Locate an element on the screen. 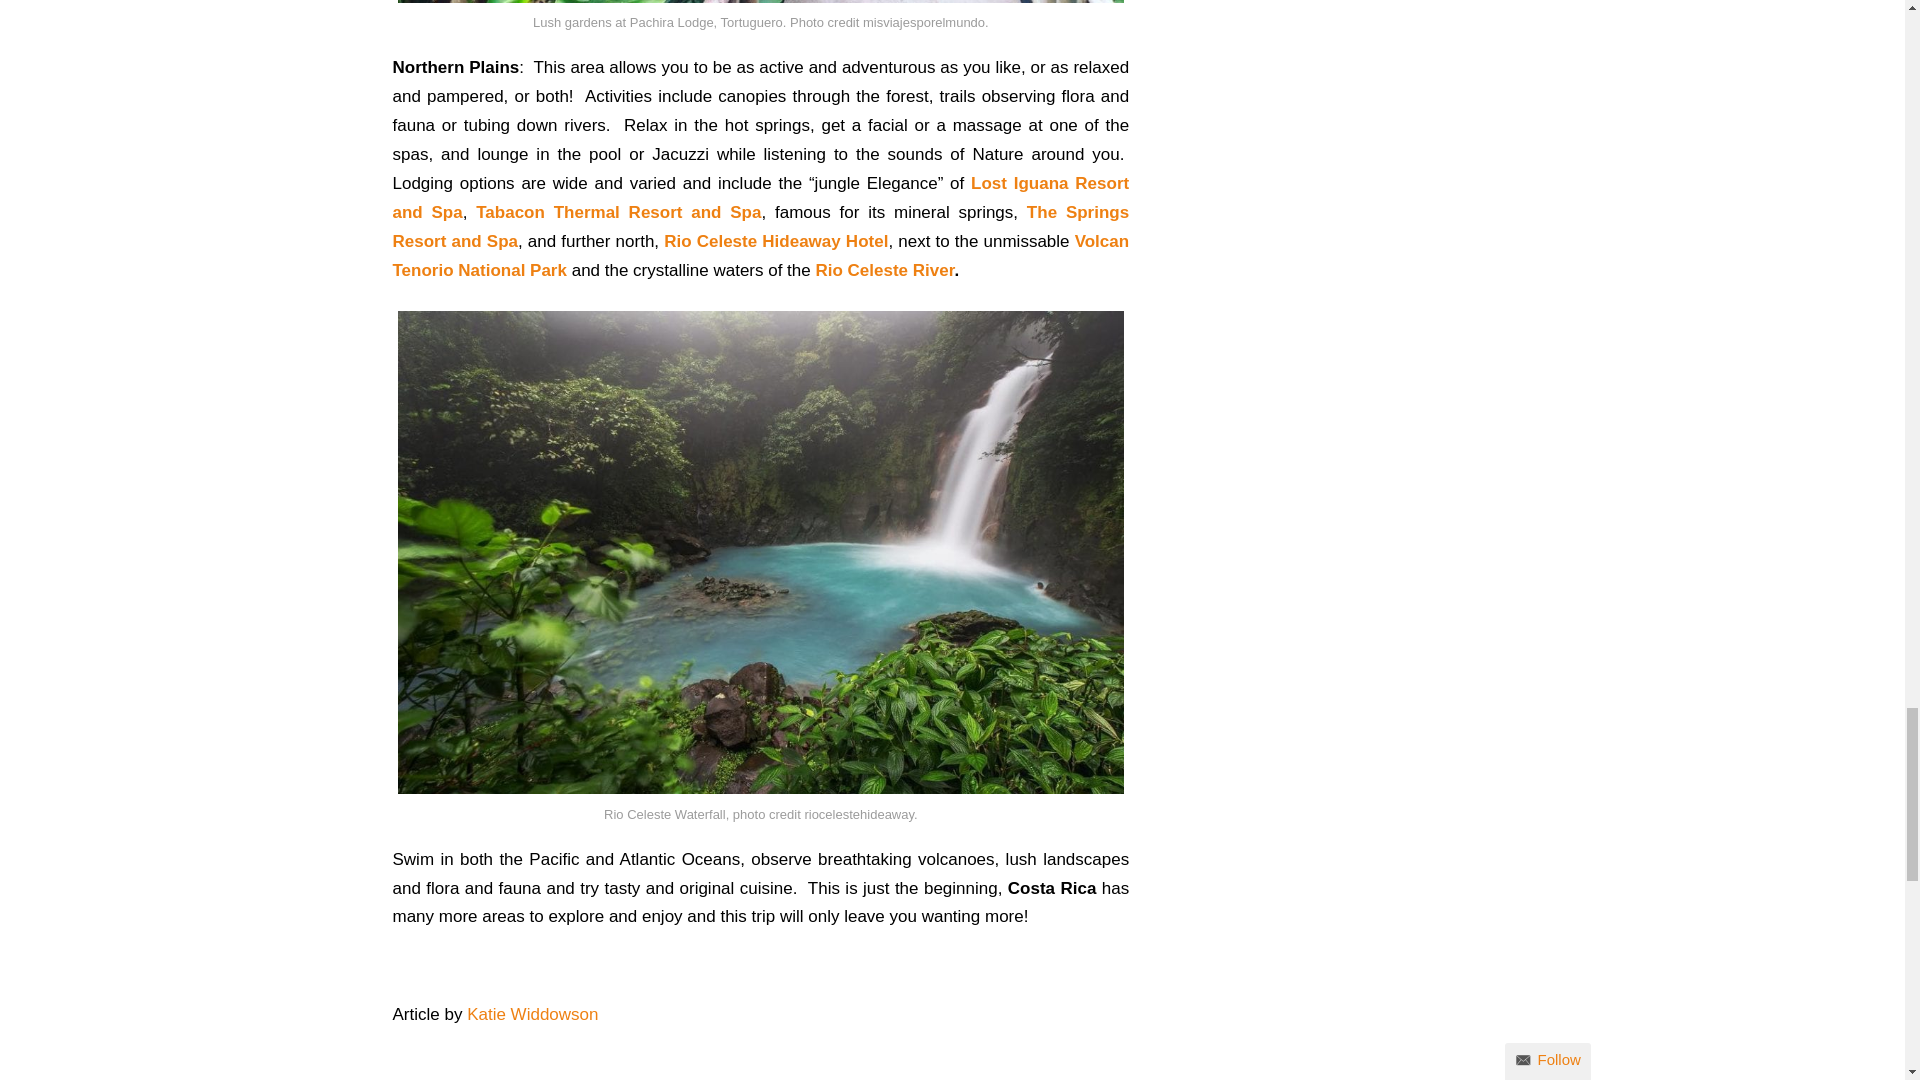 Image resolution: width=1920 pixels, height=1080 pixels. The Springs Resort and Spa is located at coordinates (760, 226).